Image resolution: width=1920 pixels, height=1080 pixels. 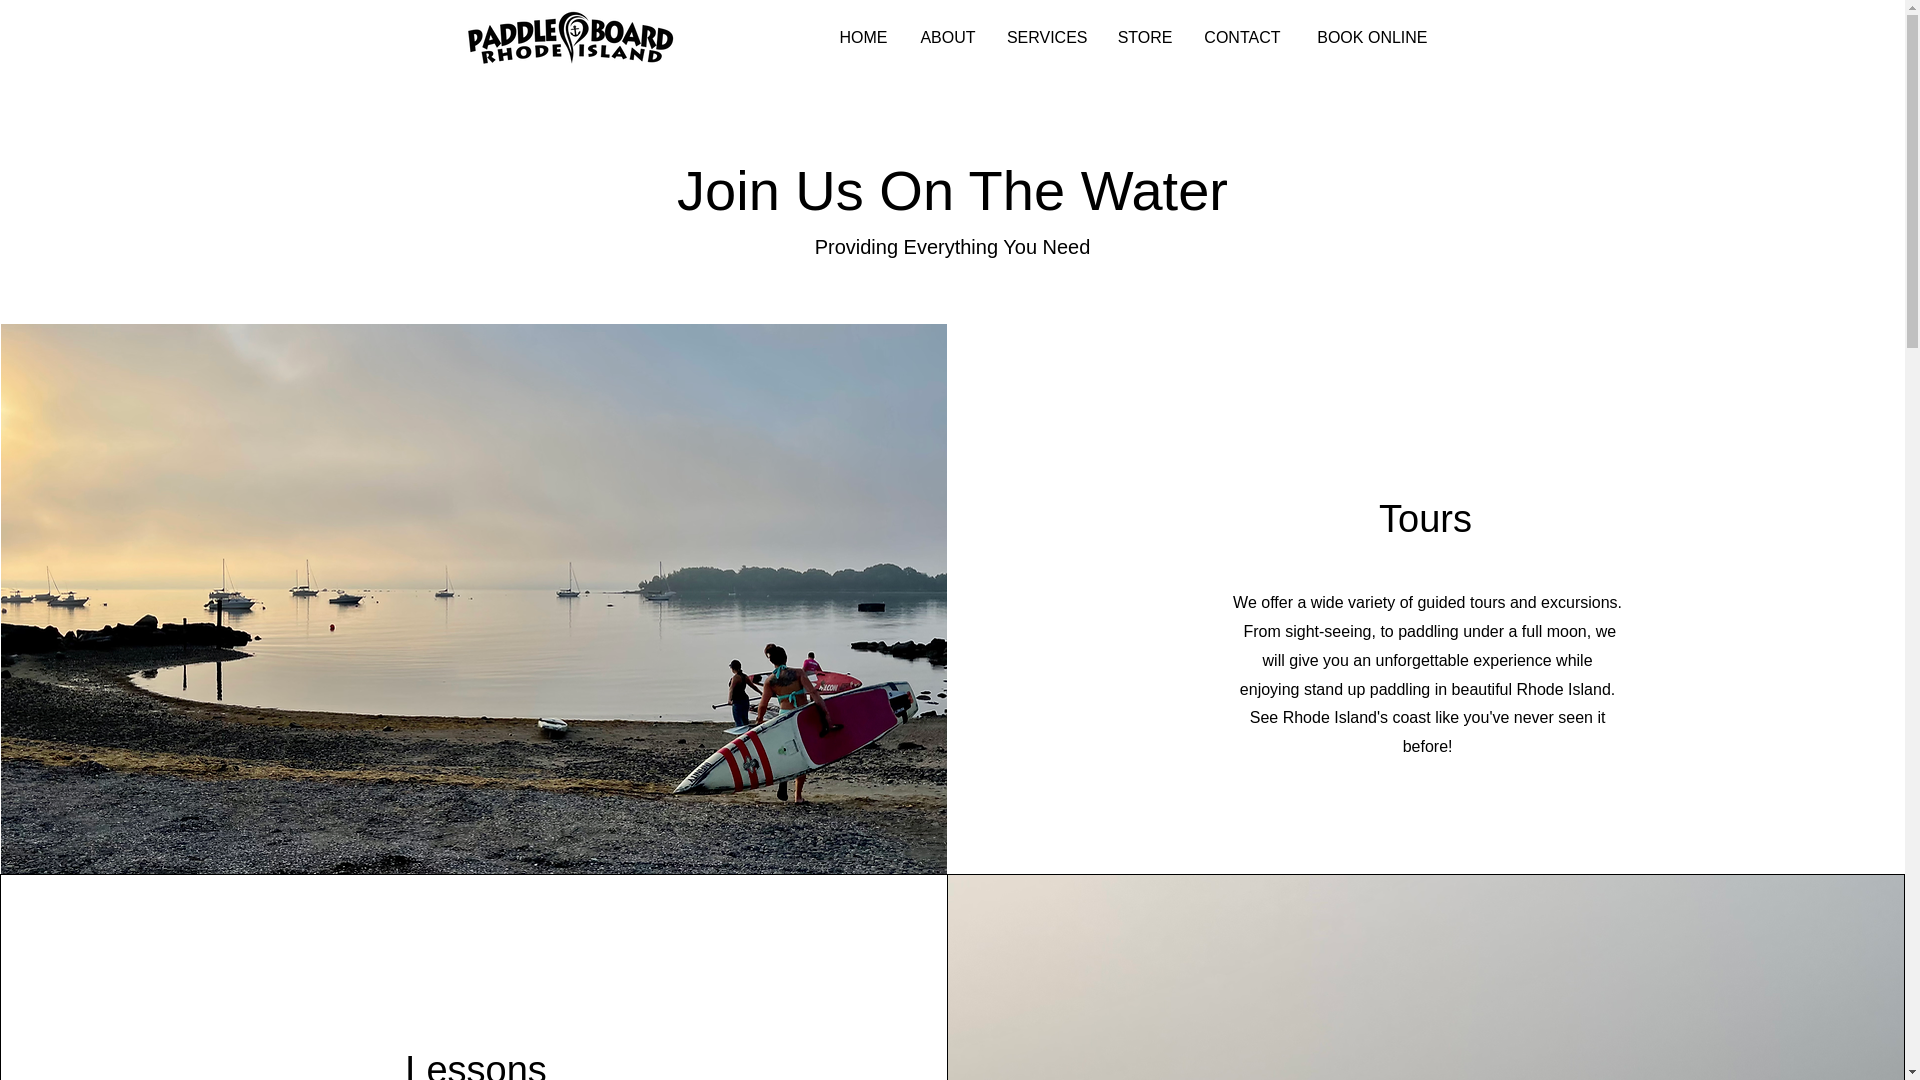 I want to click on HOME, so click(x=860, y=37).